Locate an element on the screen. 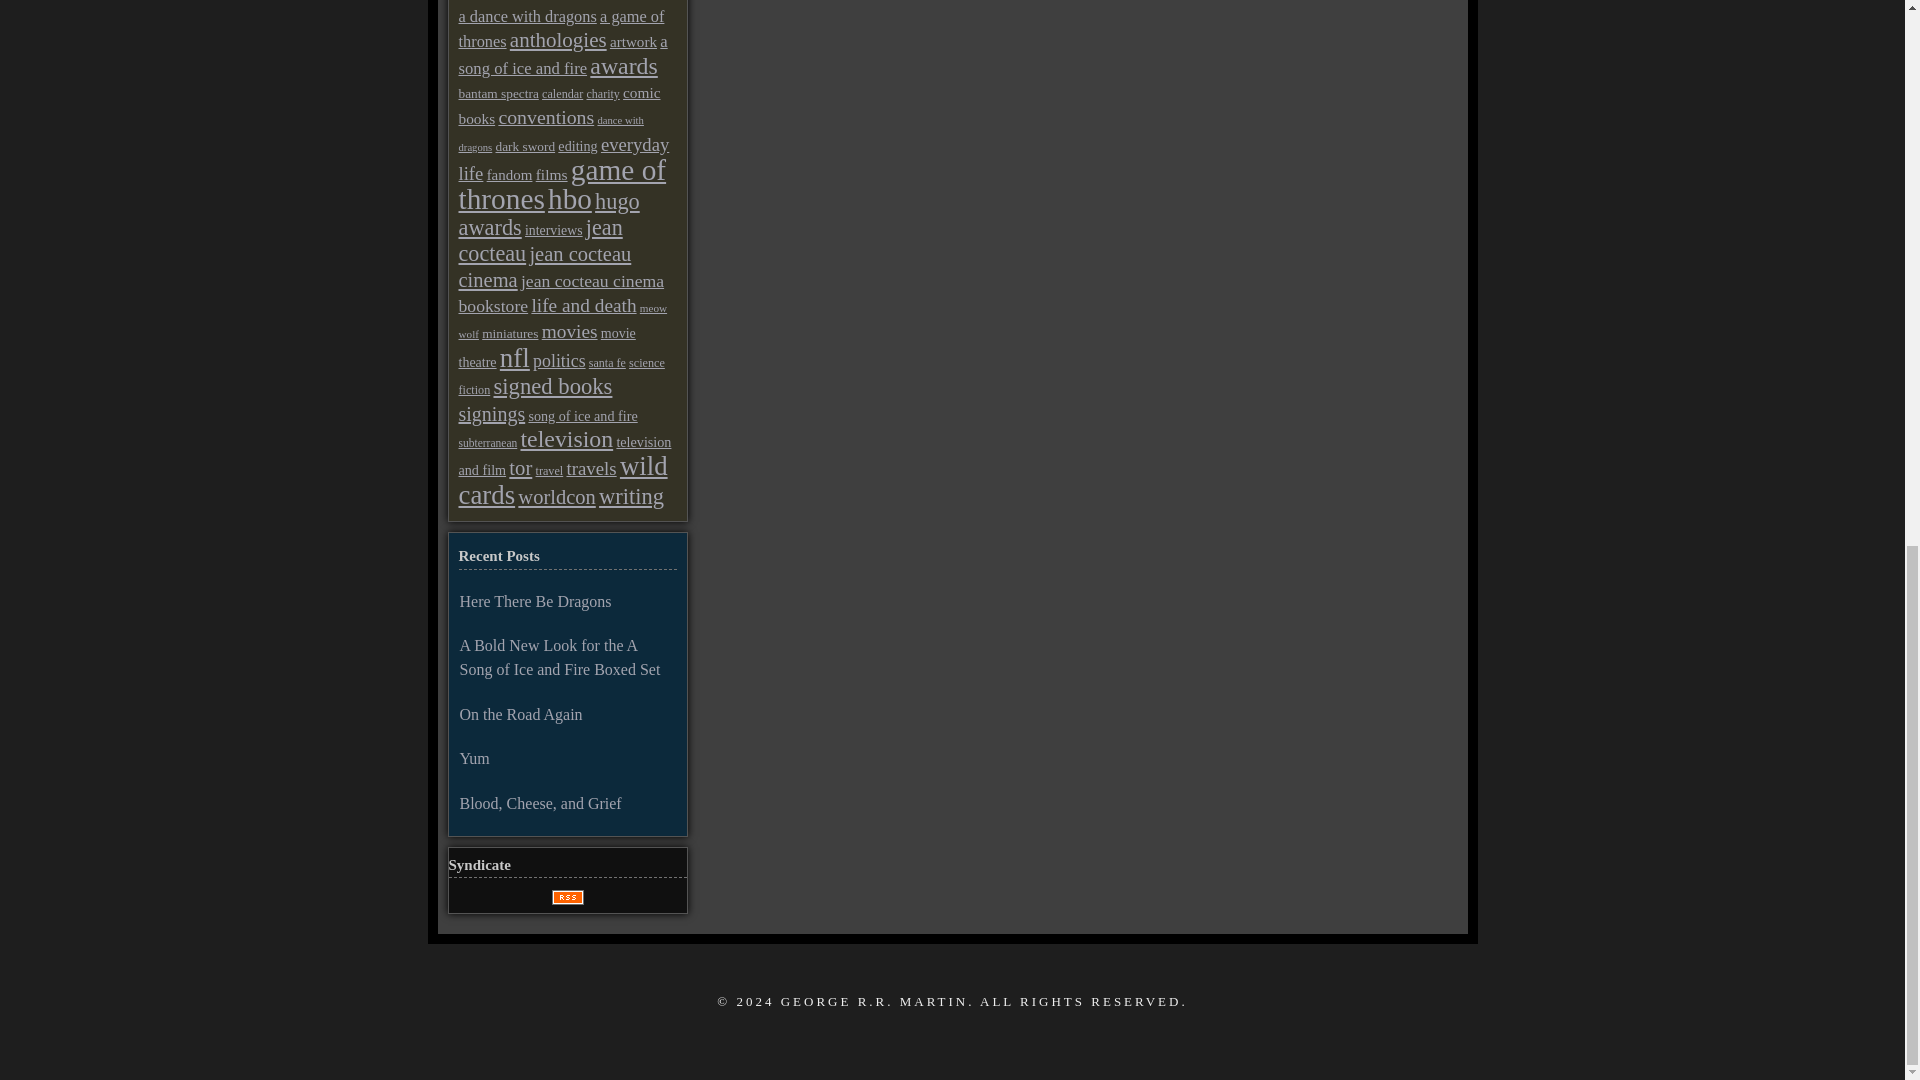 The height and width of the screenshot is (1080, 1920). comic books is located at coordinates (559, 106).